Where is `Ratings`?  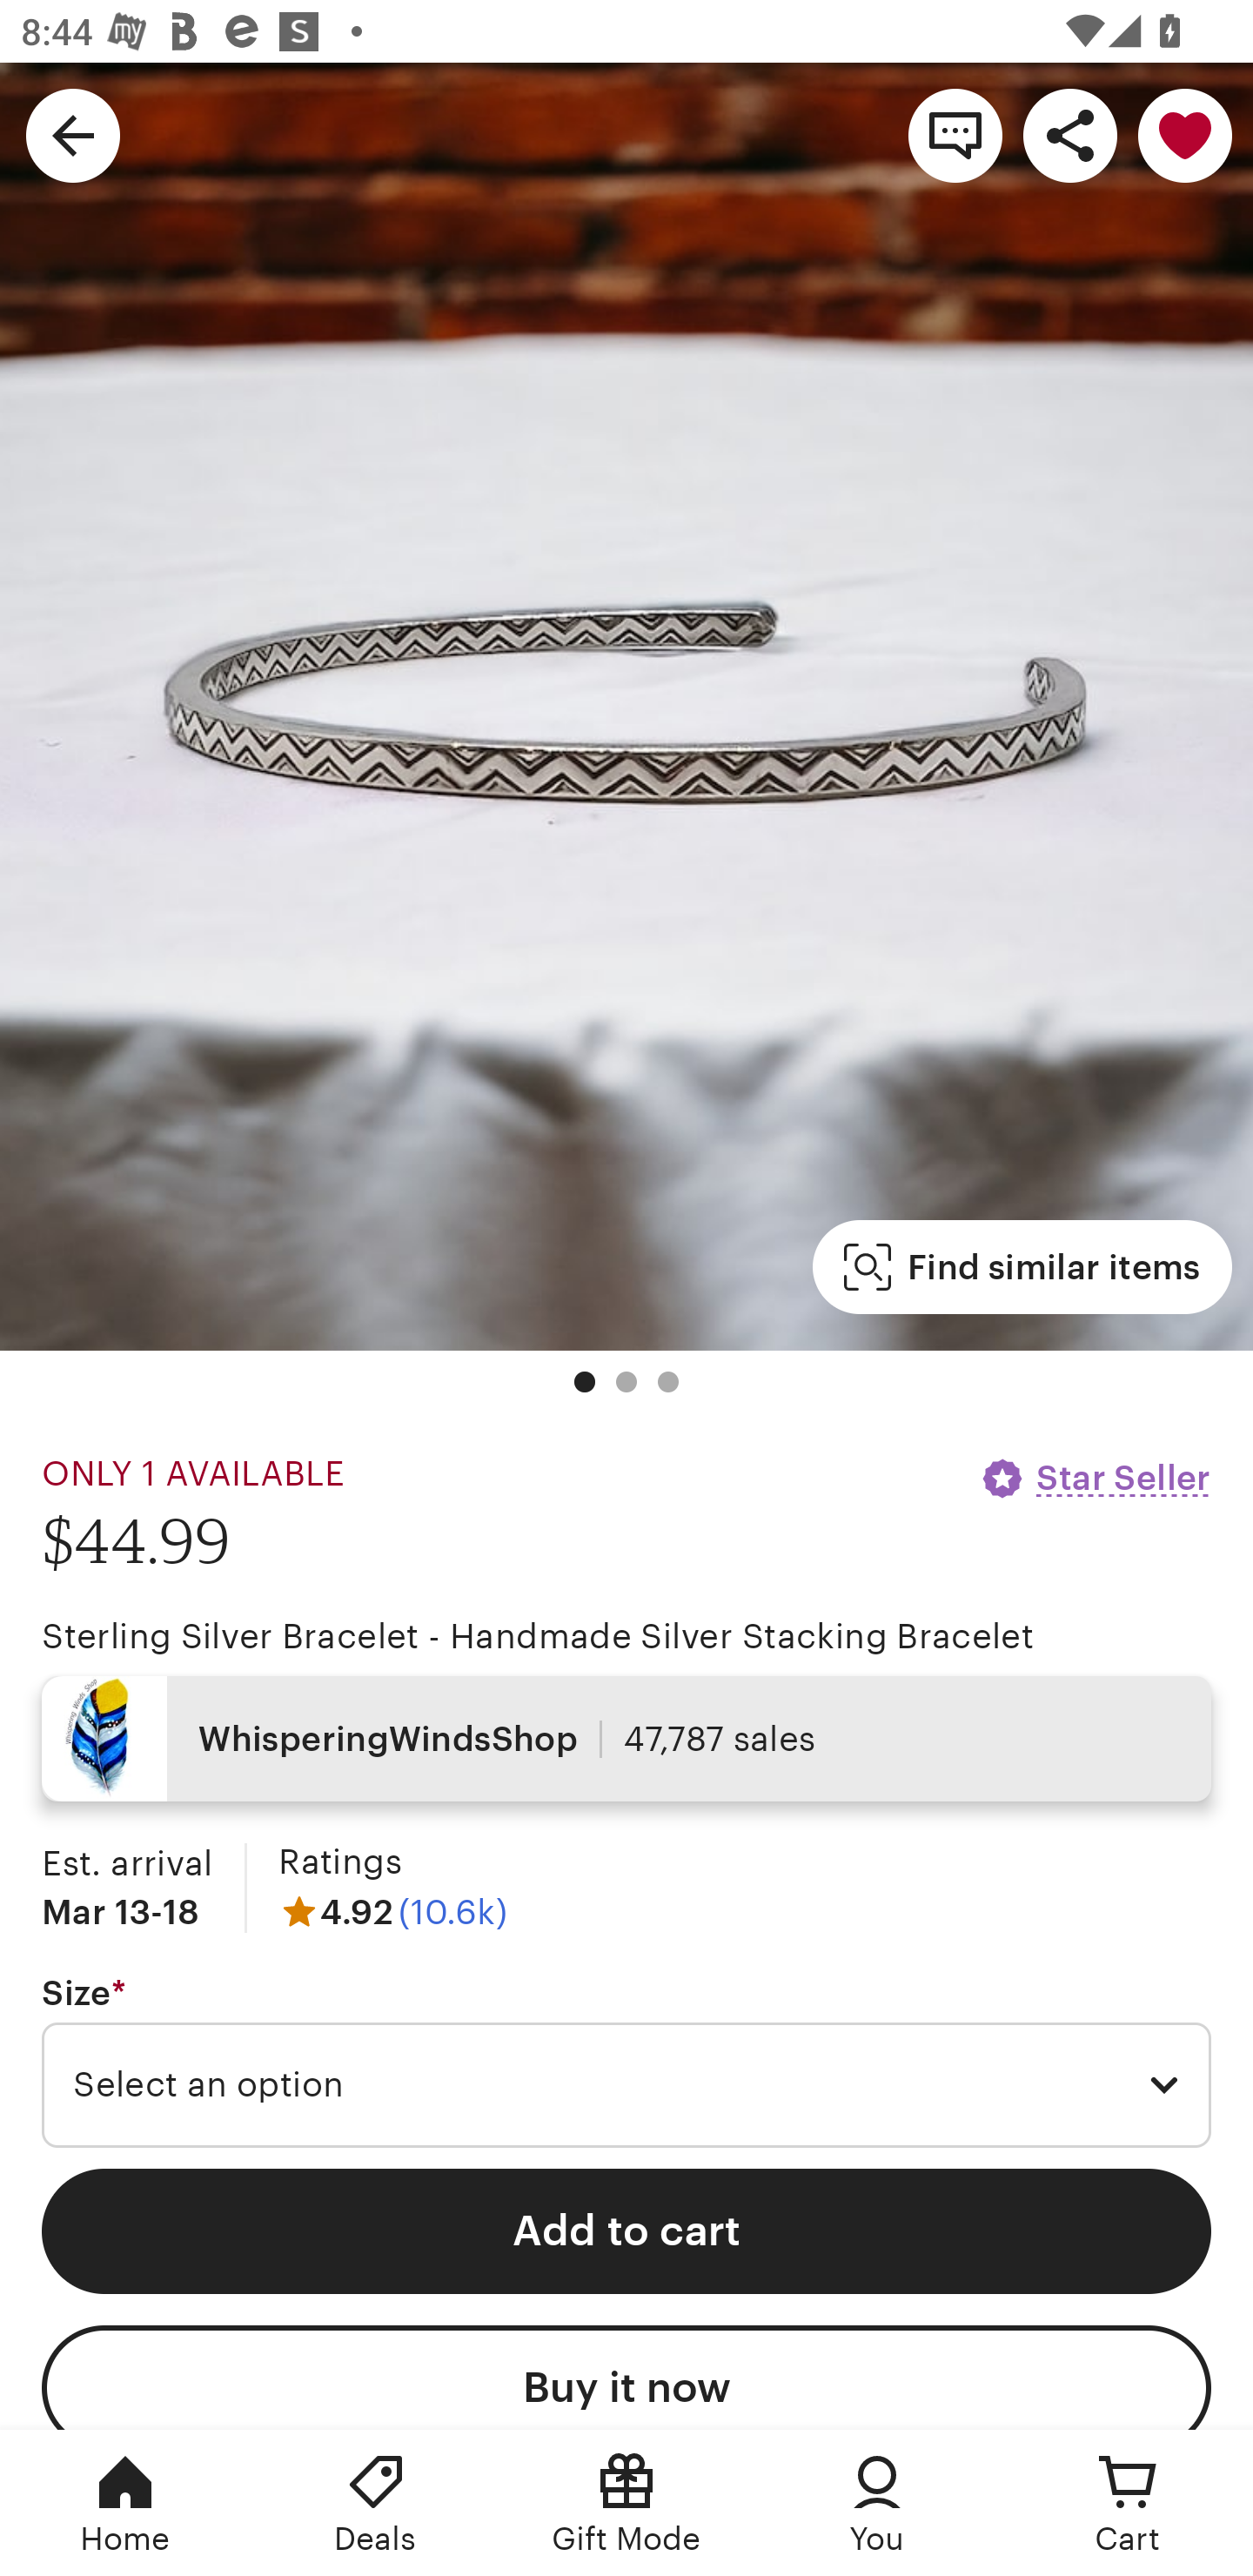
Ratings is located at coordinates (339, 1862).